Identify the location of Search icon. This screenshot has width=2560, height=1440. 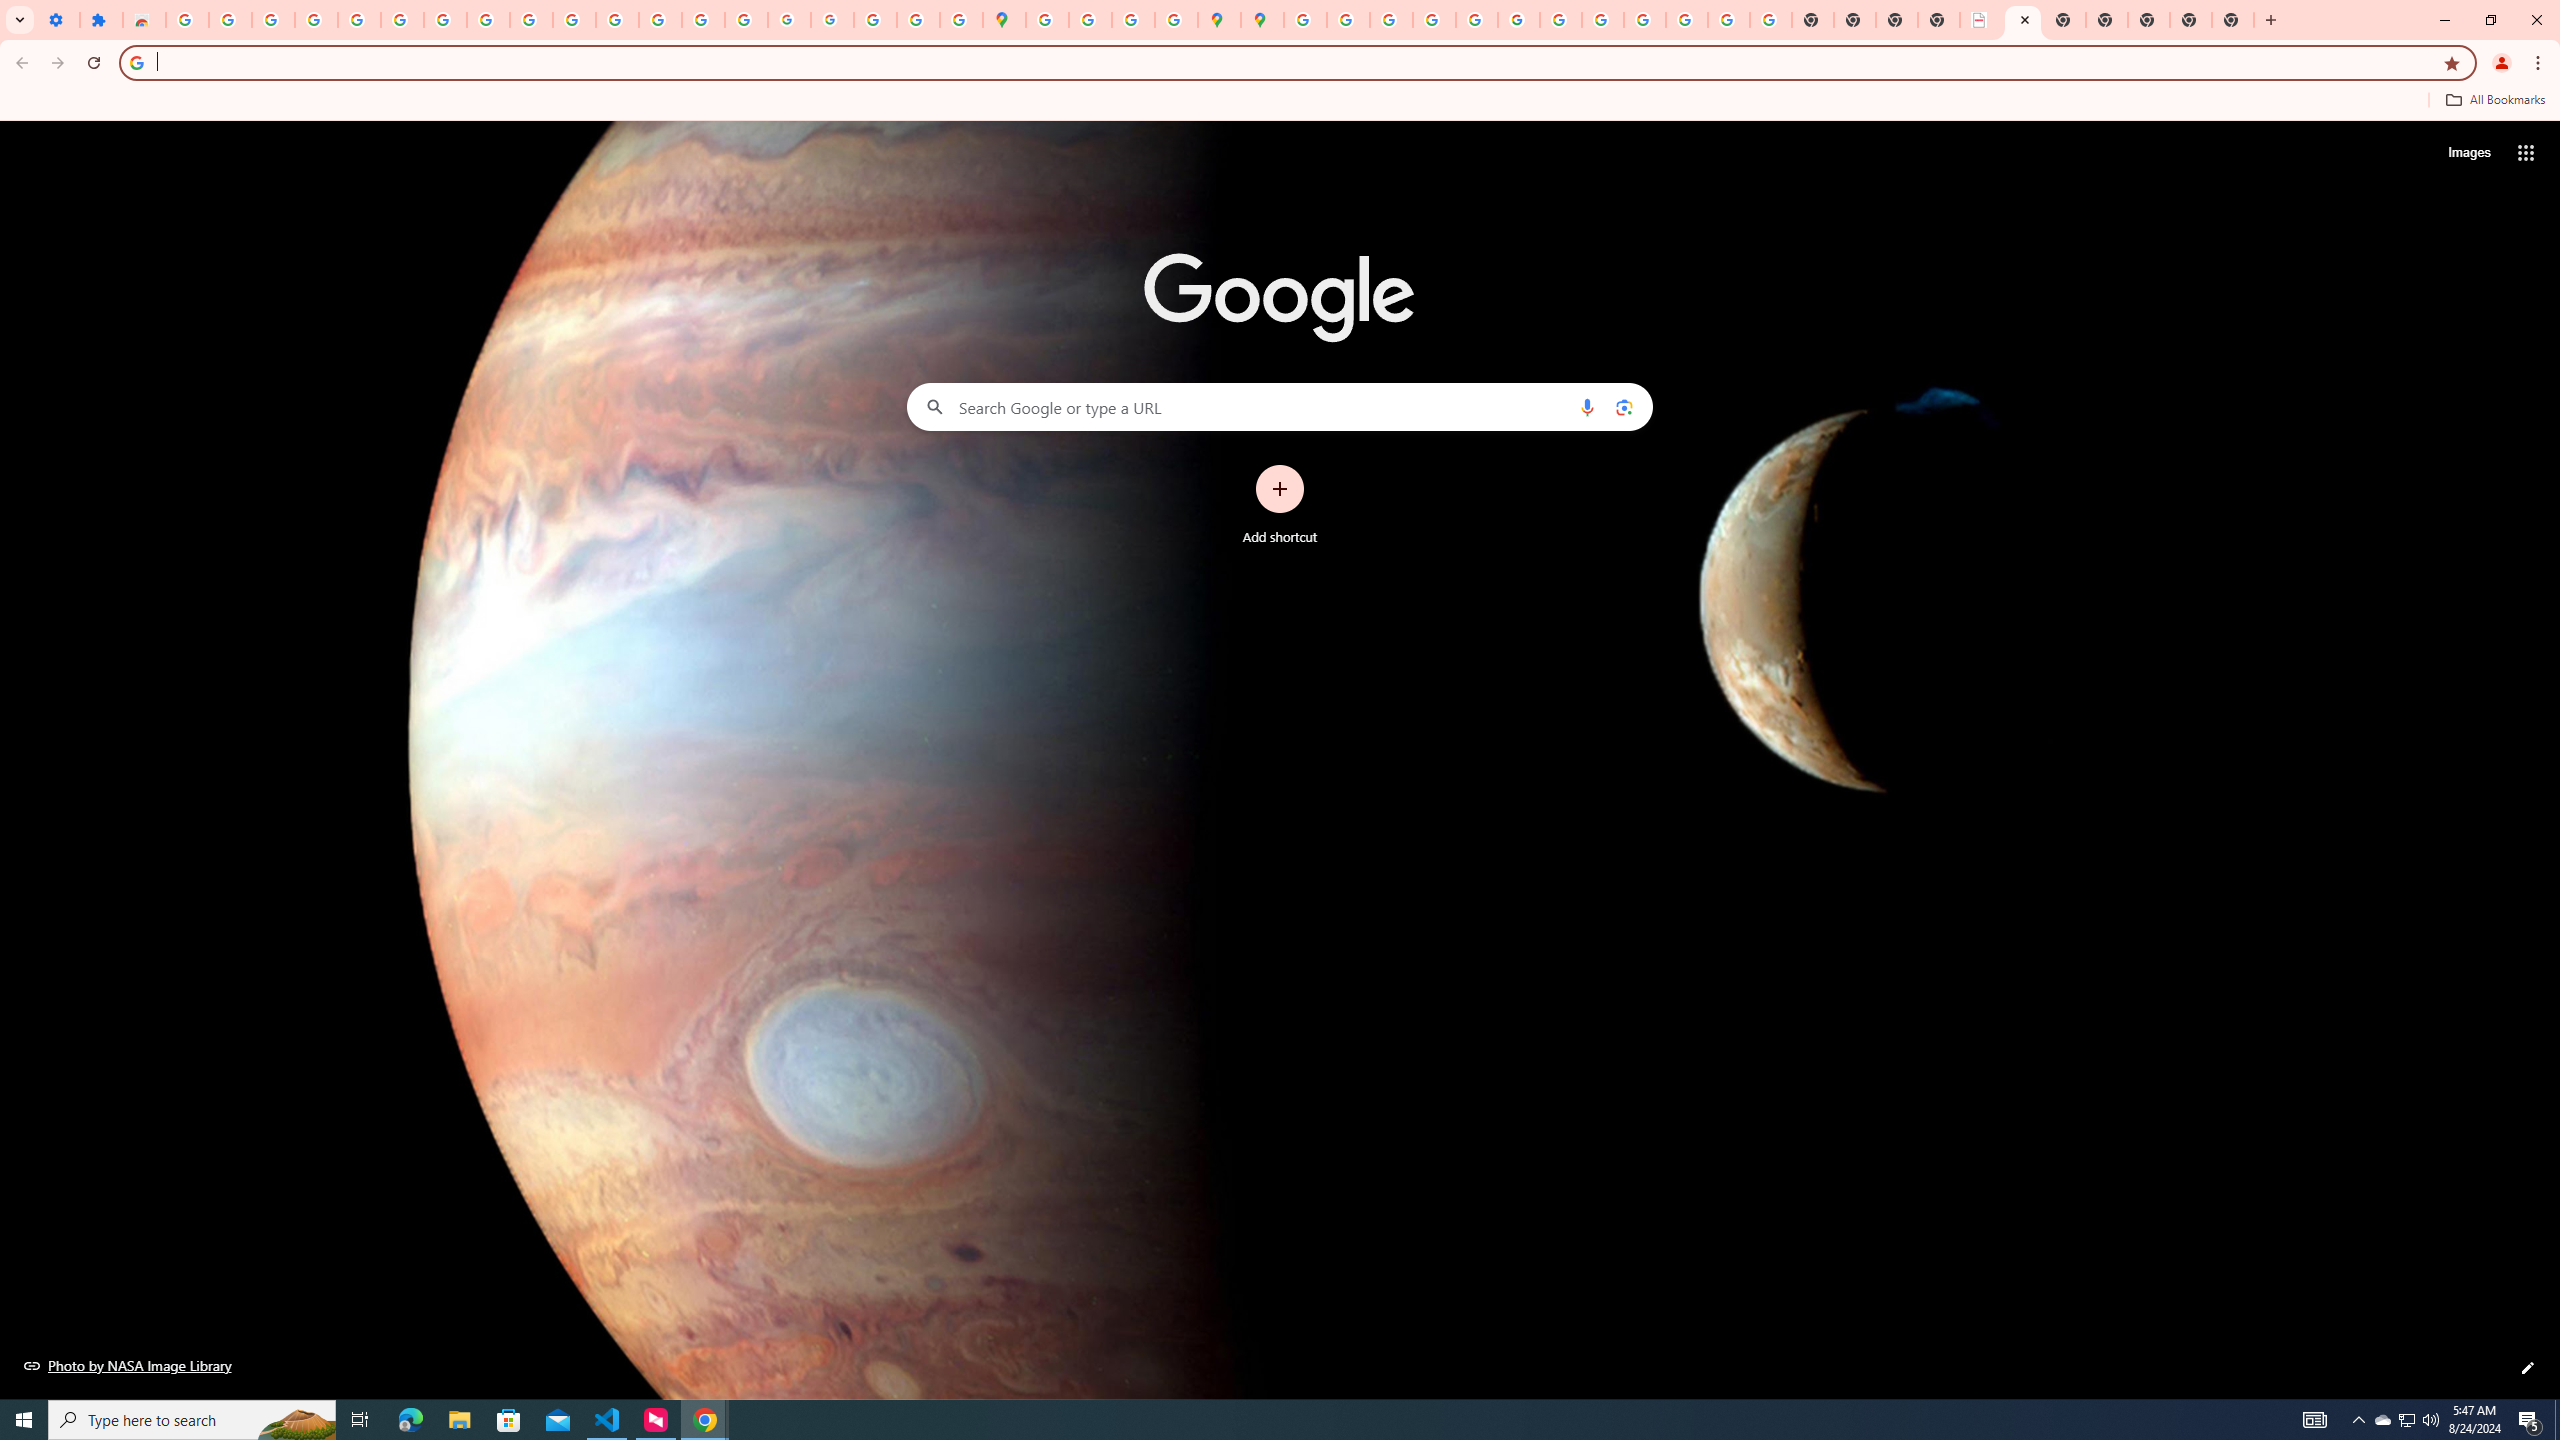
(136, 62).